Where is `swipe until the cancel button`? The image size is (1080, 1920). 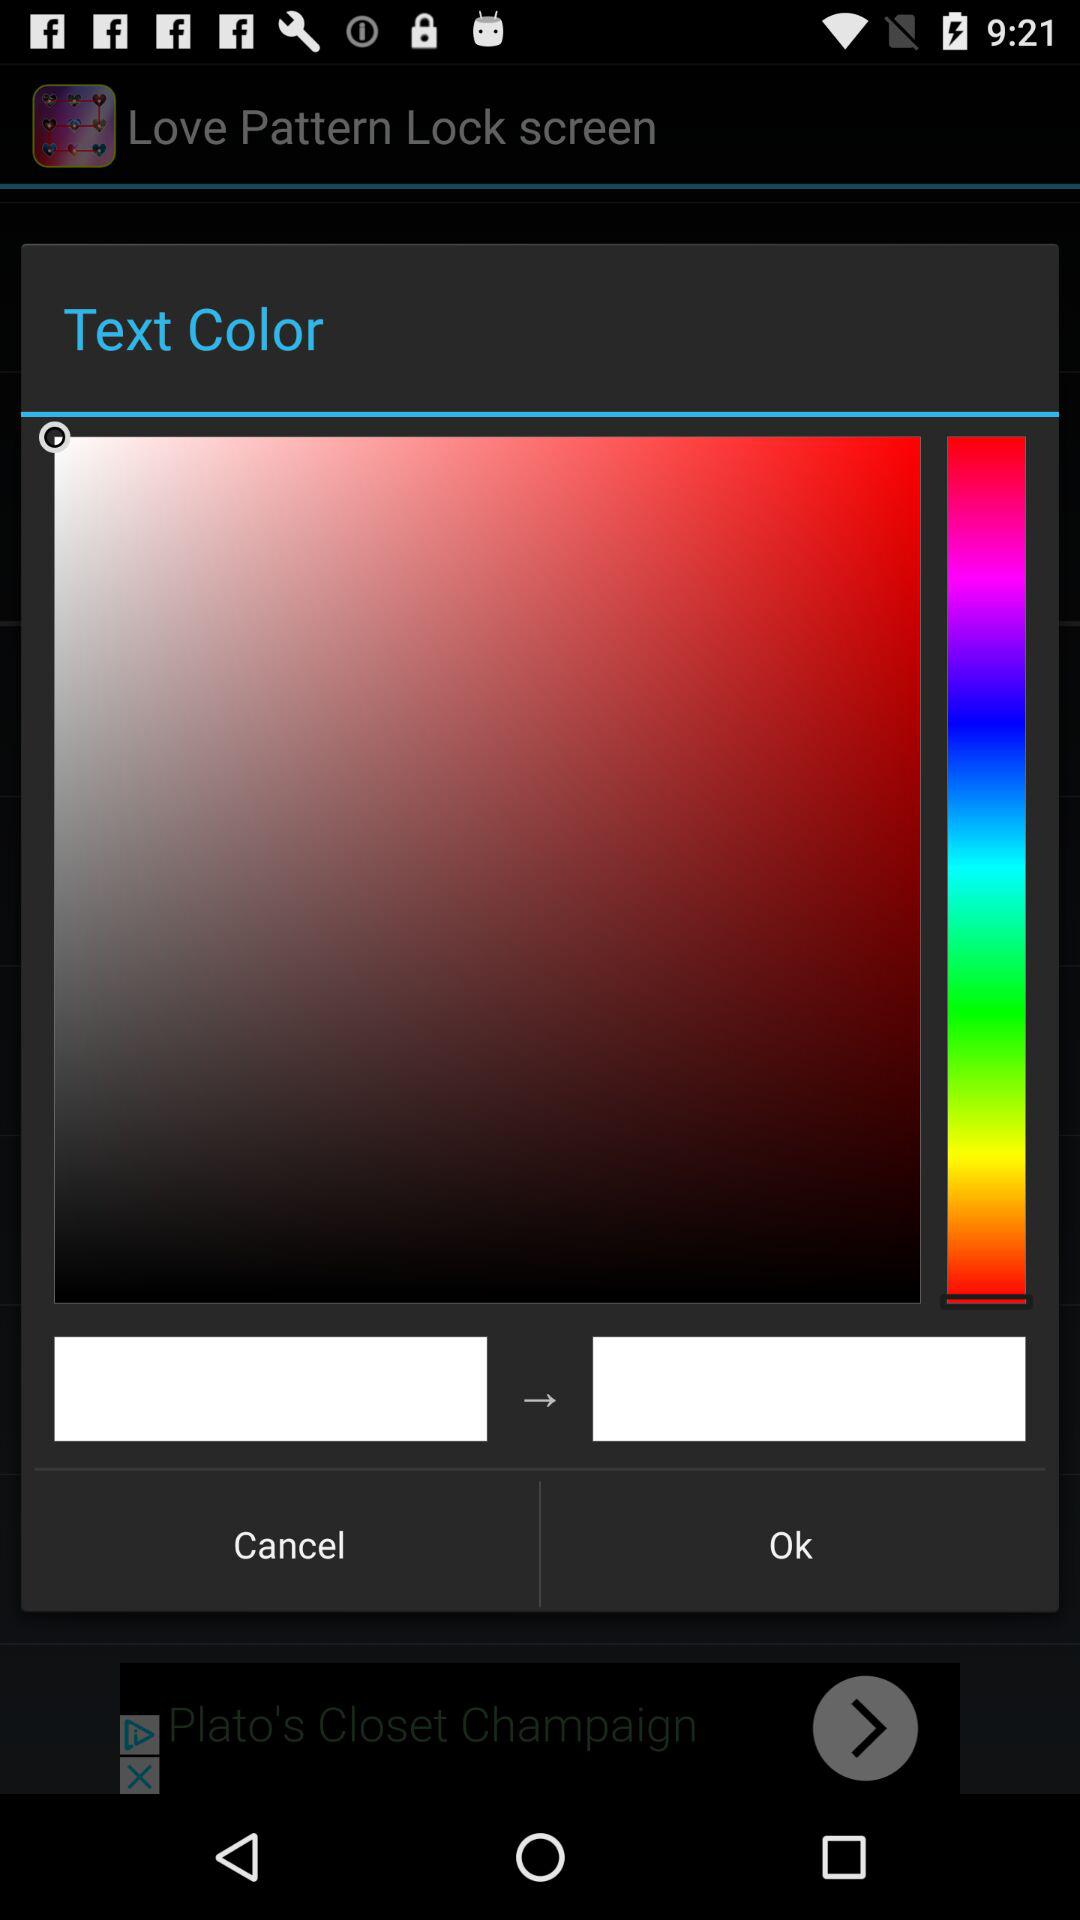
swipe until the cancel button is located at coordinates (289, 1544).